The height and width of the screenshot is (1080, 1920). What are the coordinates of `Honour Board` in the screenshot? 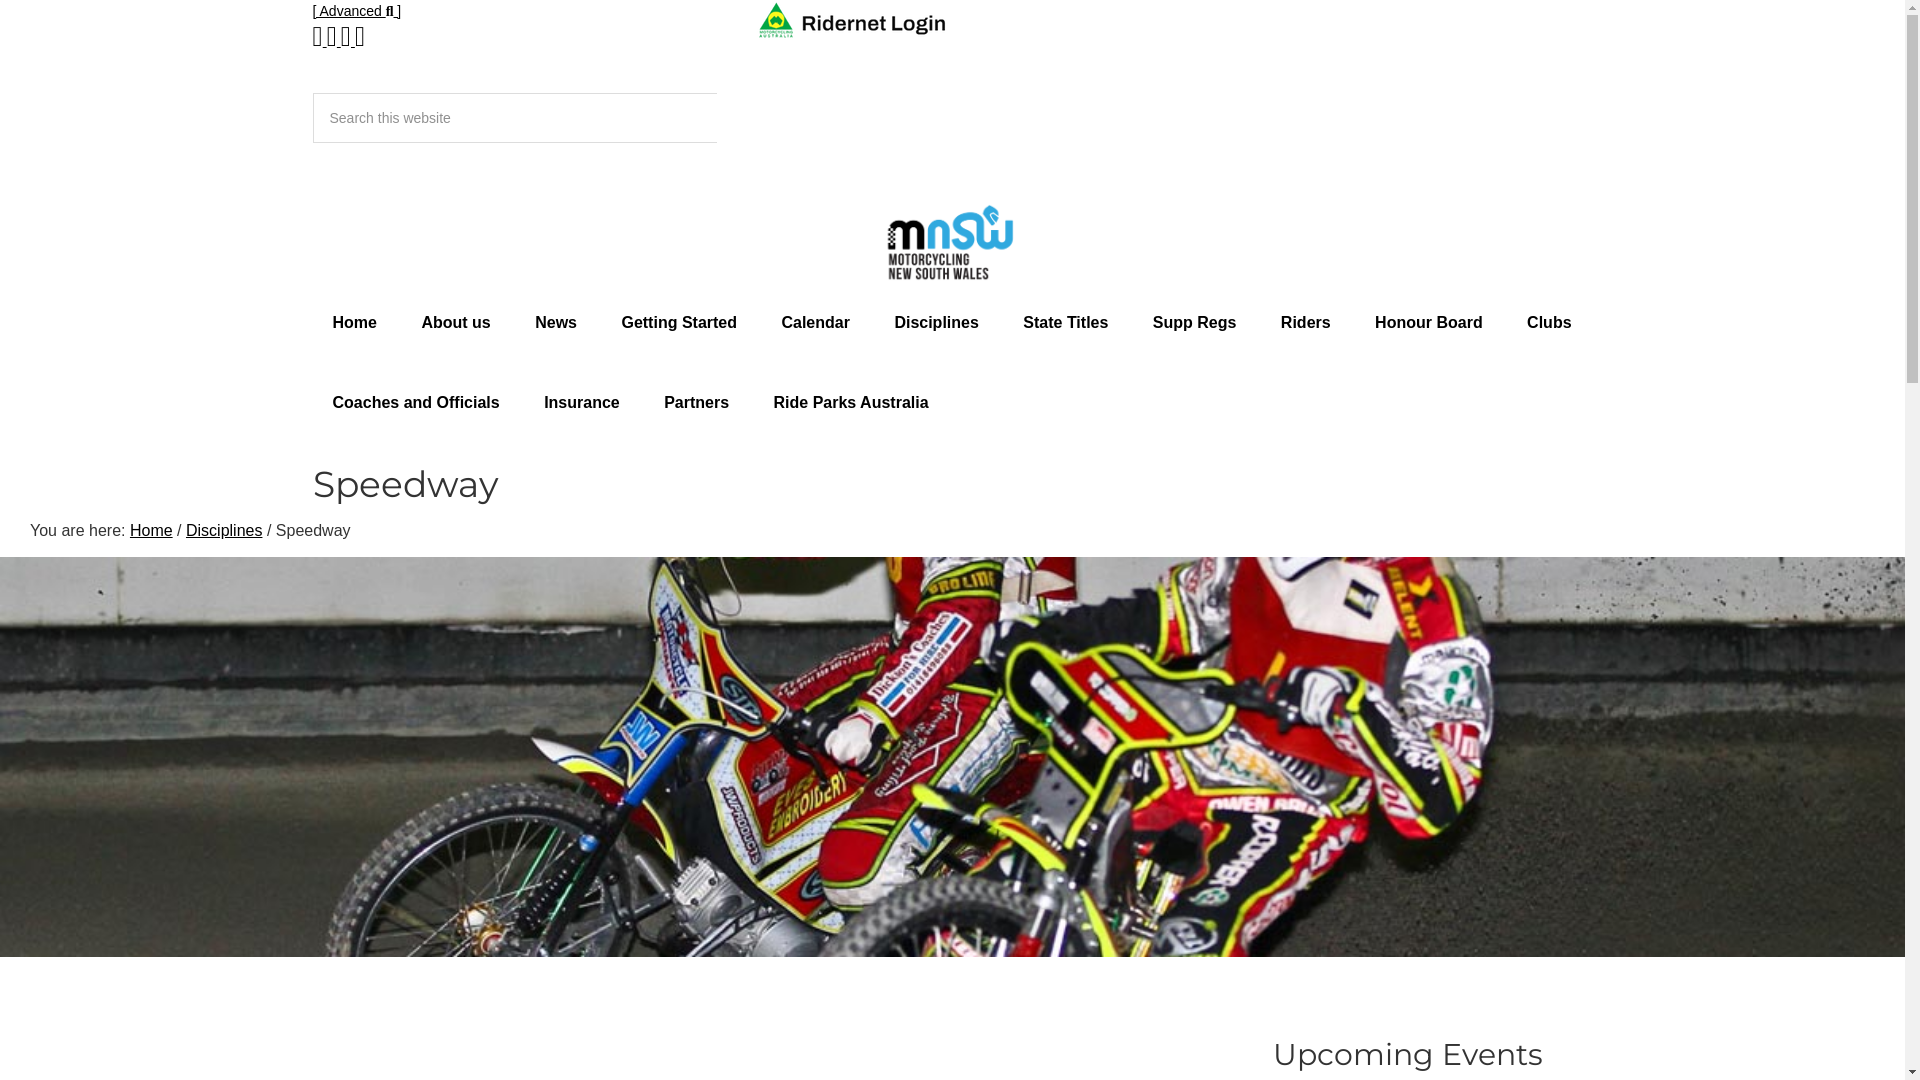 It's located at (1429, 322).